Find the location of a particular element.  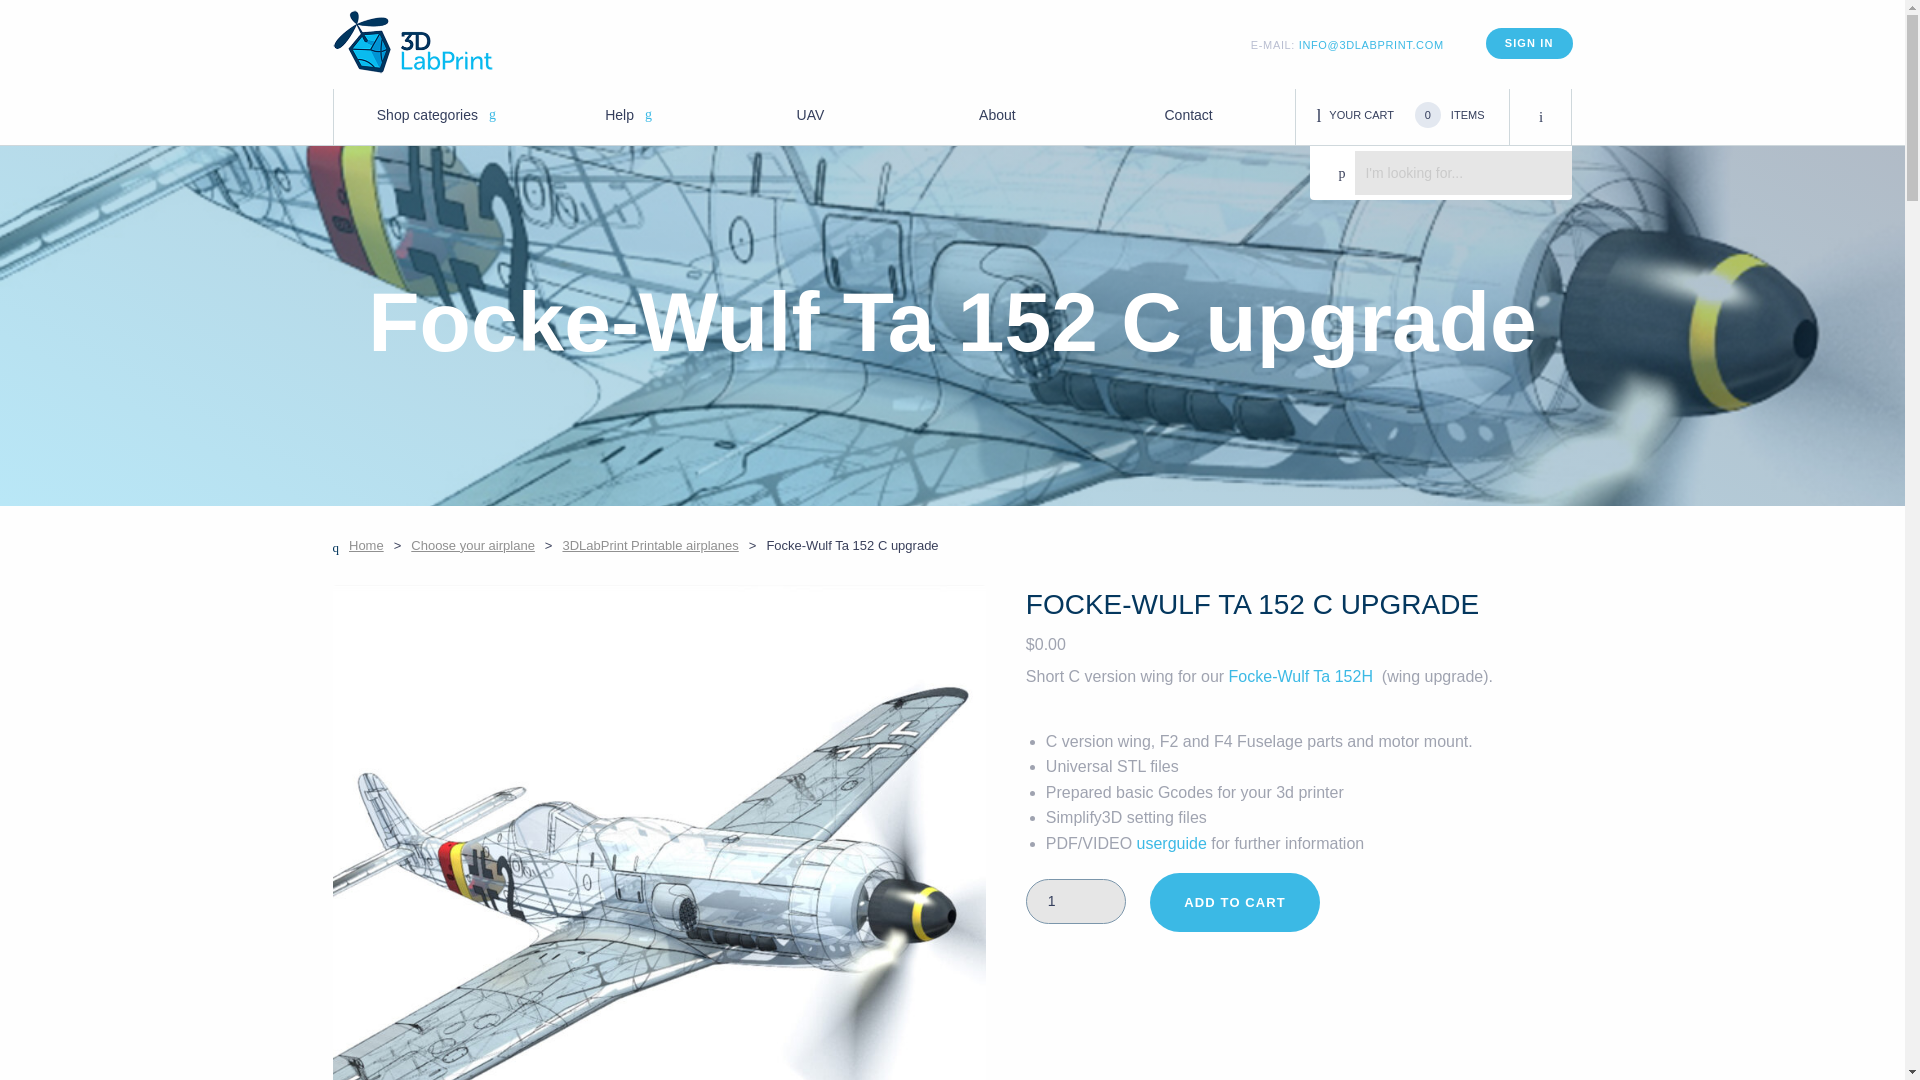

1 is located at coordinates (1075, 902).